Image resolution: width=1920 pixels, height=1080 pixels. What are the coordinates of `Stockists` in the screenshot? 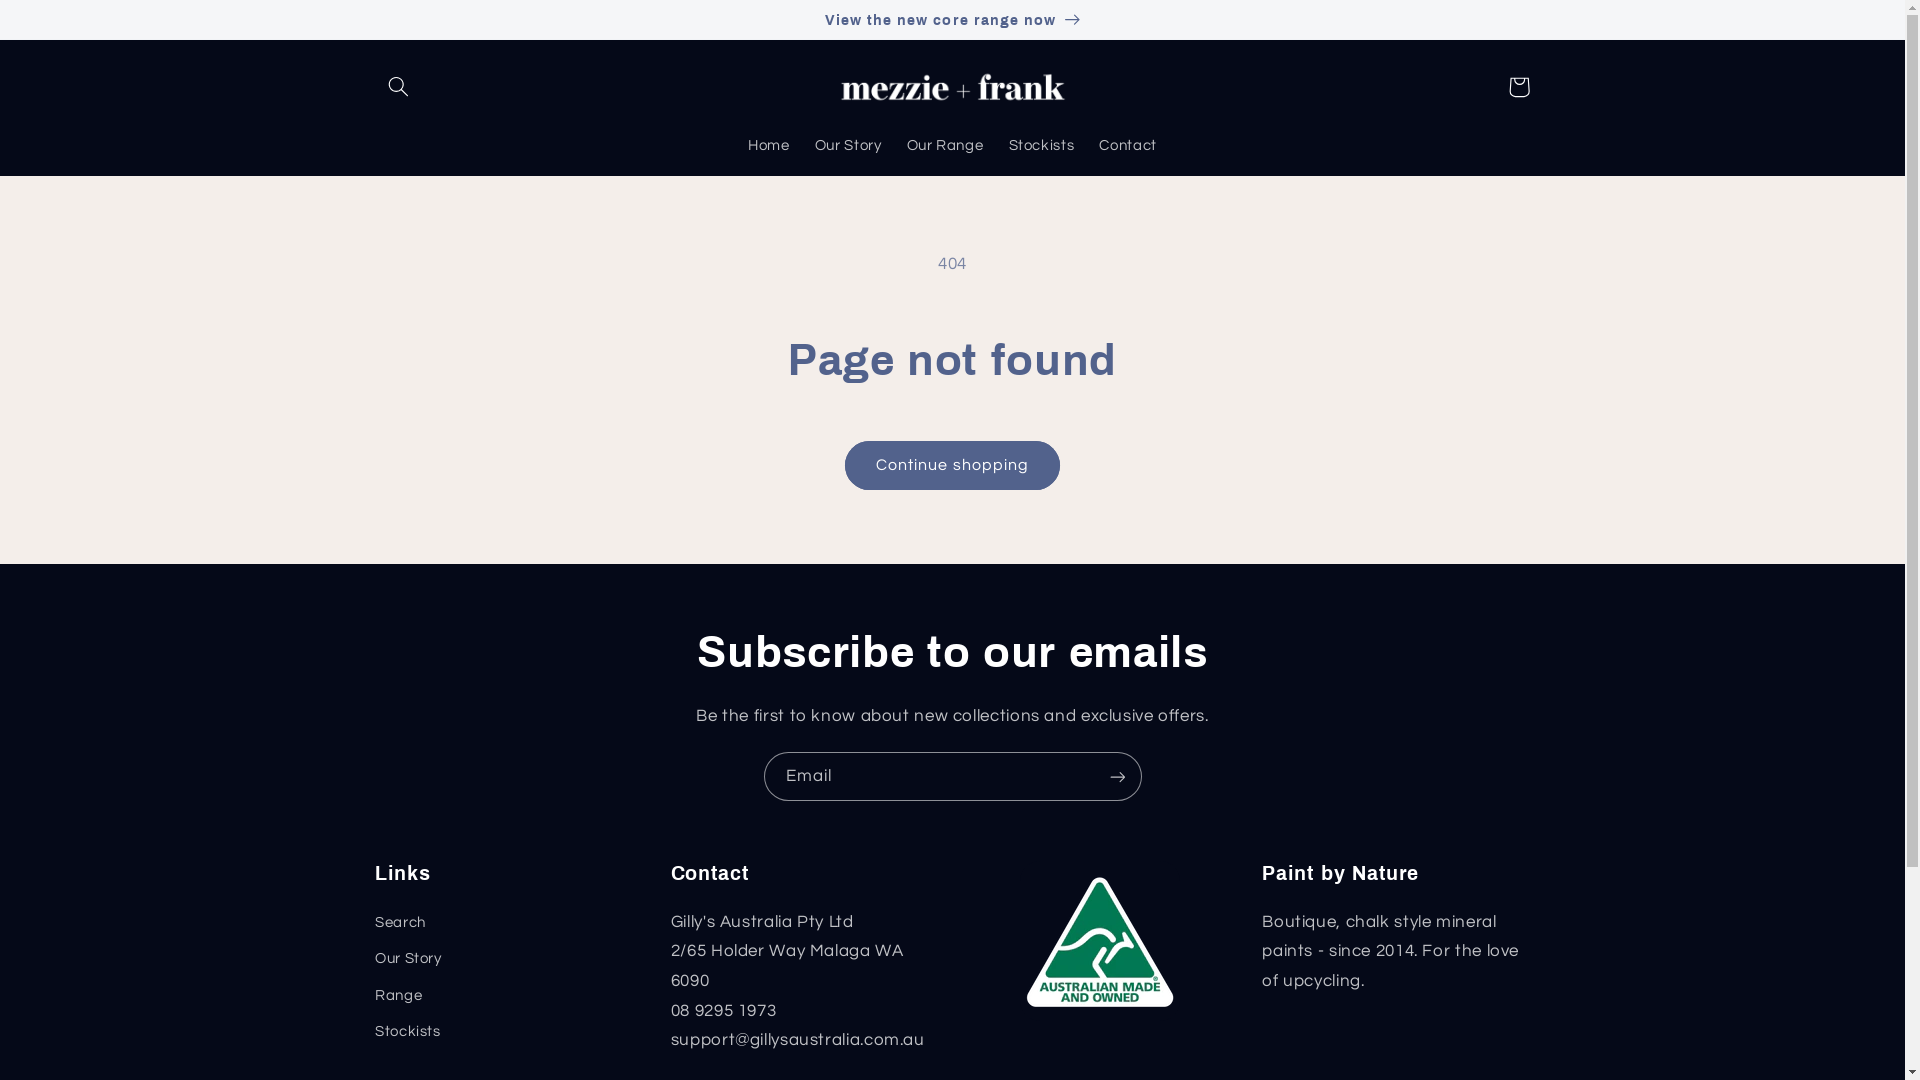 It's located at (1042, 146).